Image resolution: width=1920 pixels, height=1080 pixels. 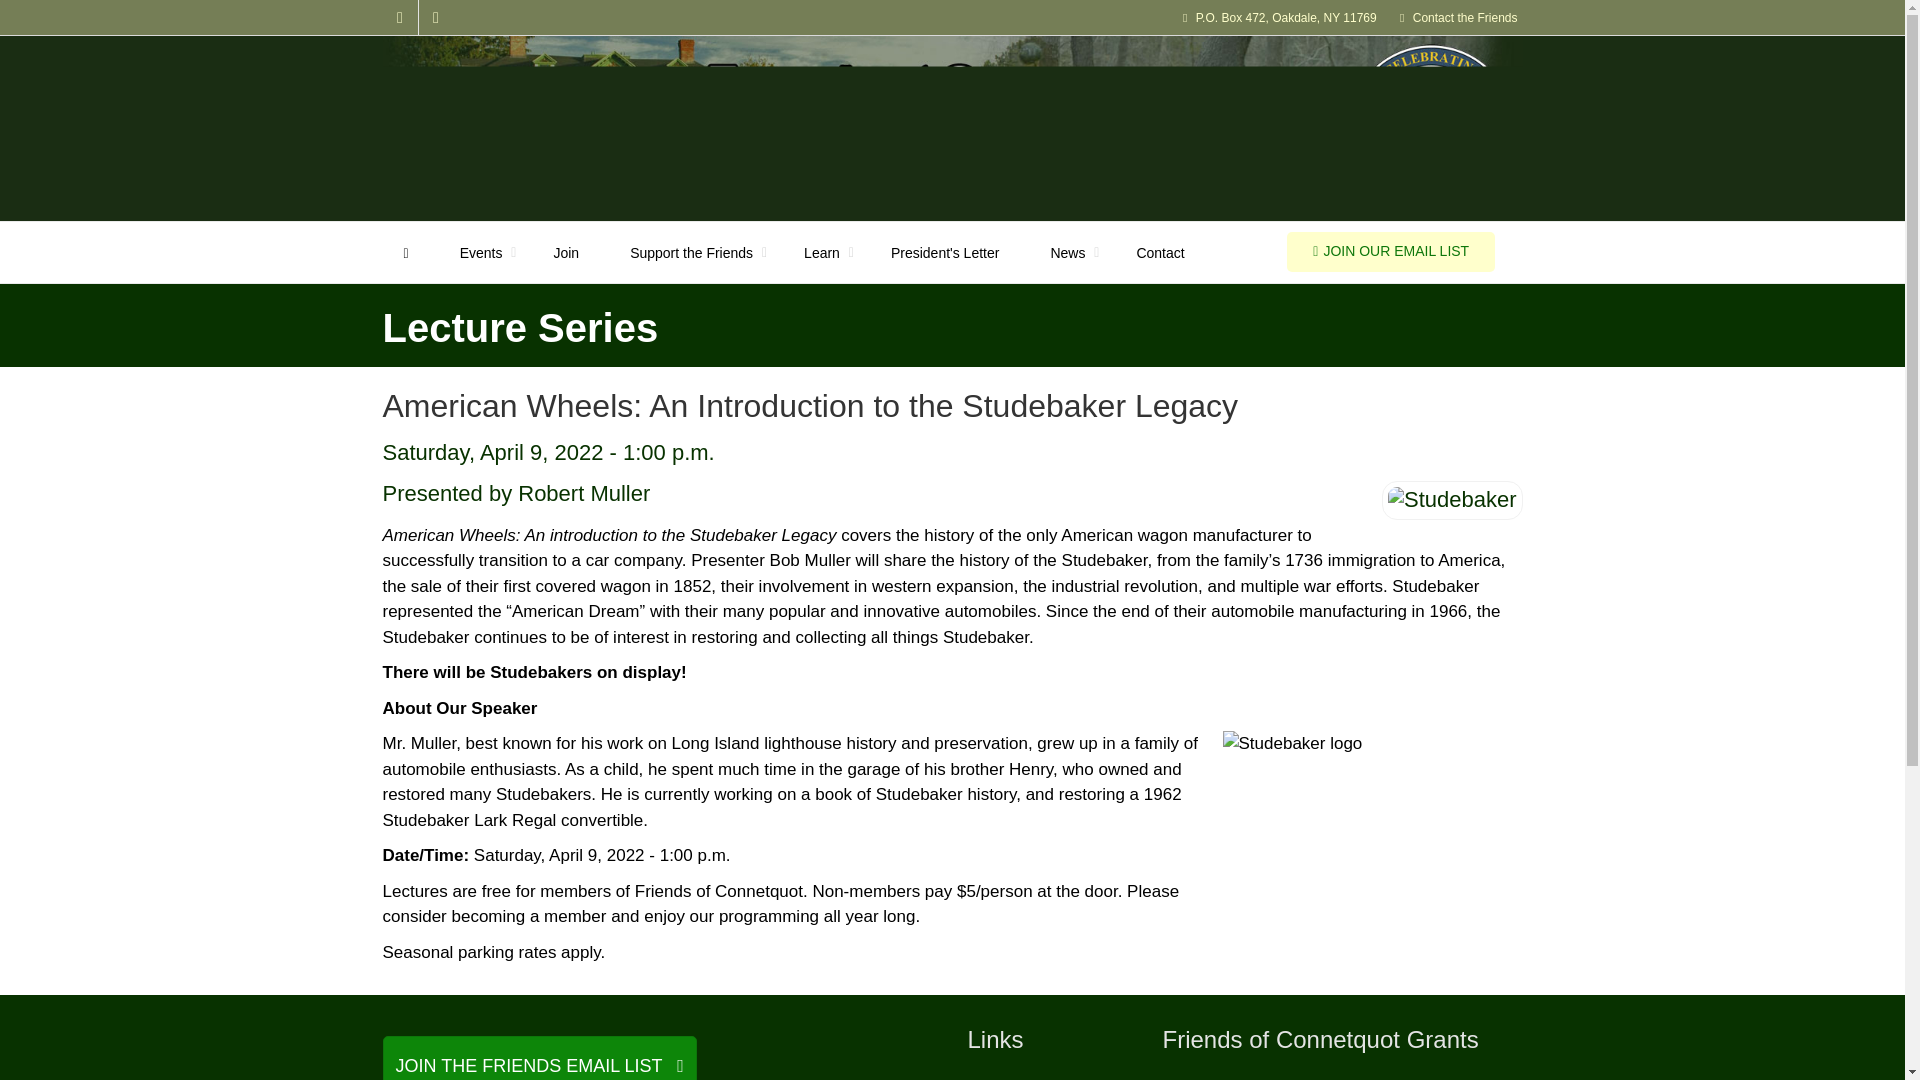 I want to click on Join, so click(x=566, y=253).